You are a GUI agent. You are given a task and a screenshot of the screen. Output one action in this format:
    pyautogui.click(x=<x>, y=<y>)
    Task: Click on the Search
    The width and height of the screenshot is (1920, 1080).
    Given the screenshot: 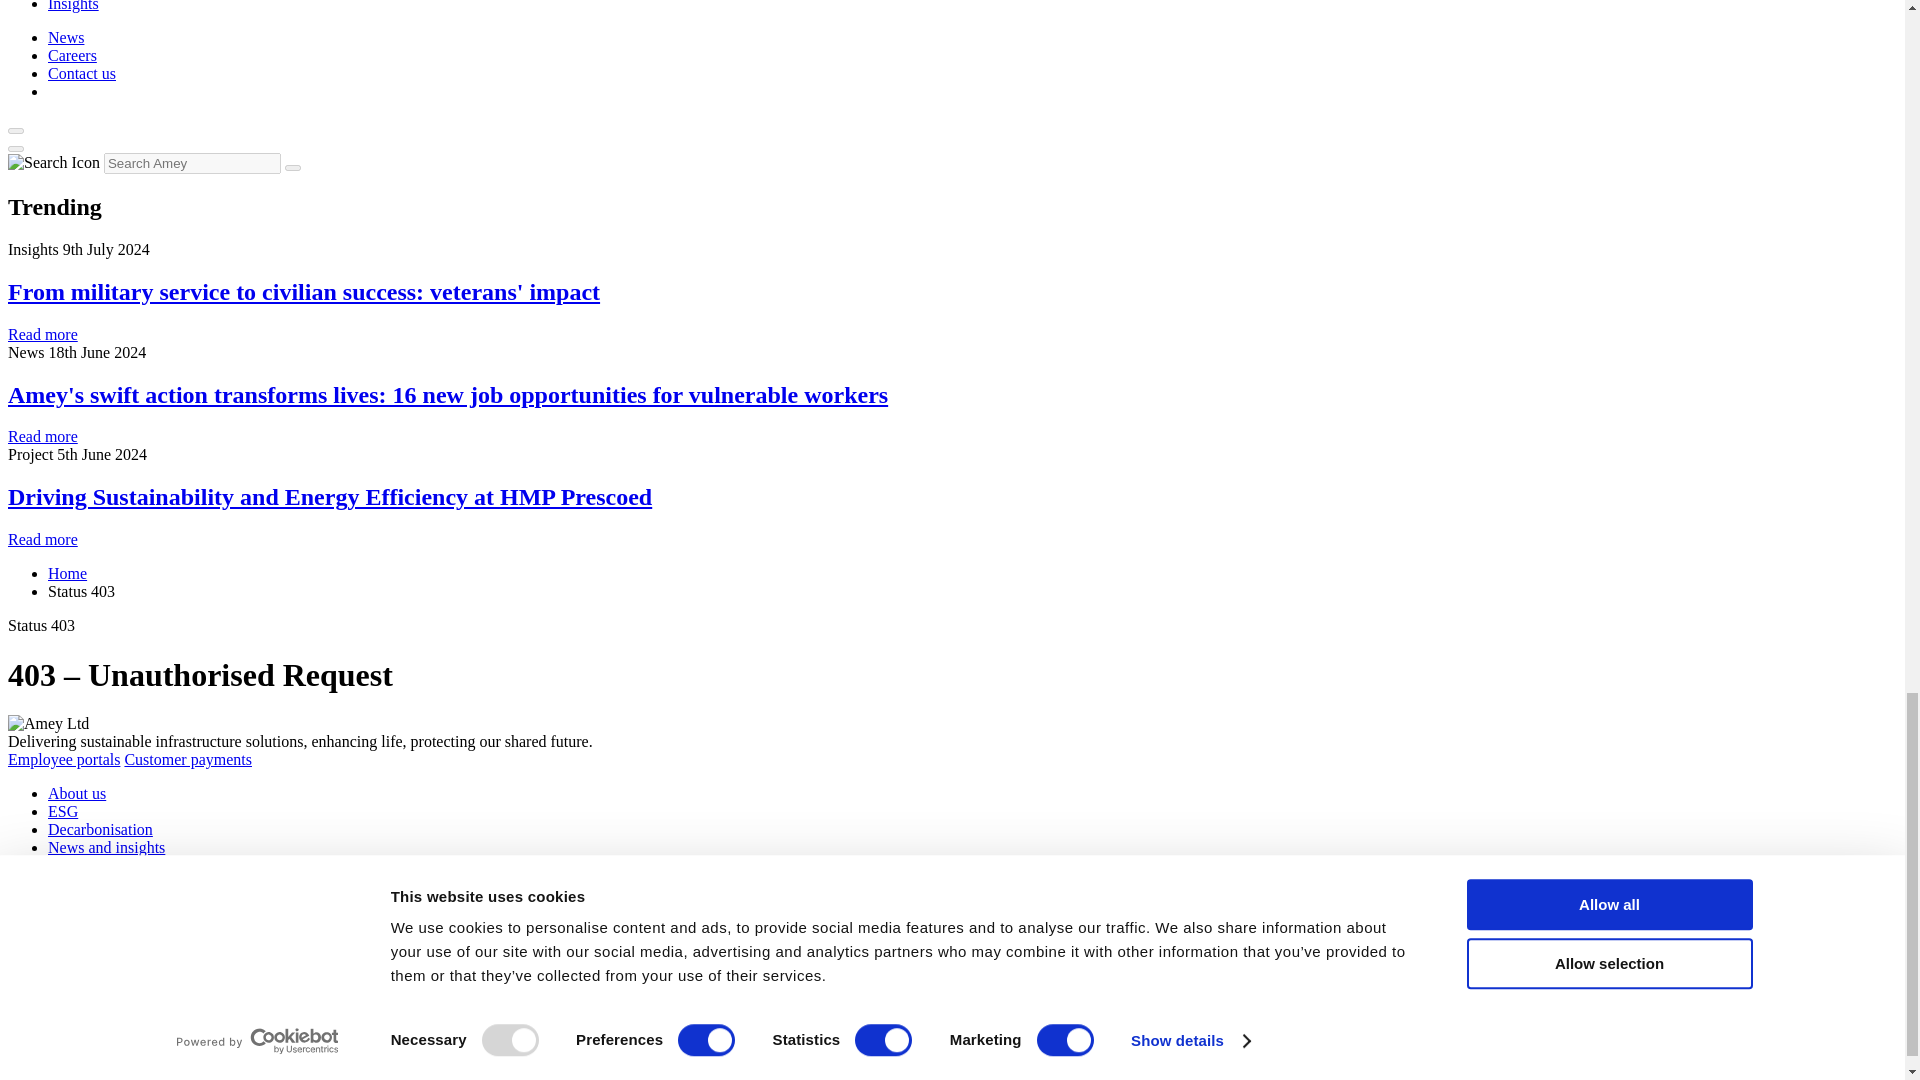 What is the action you would take?
    pyautogui.click(x=292, y=168)
    